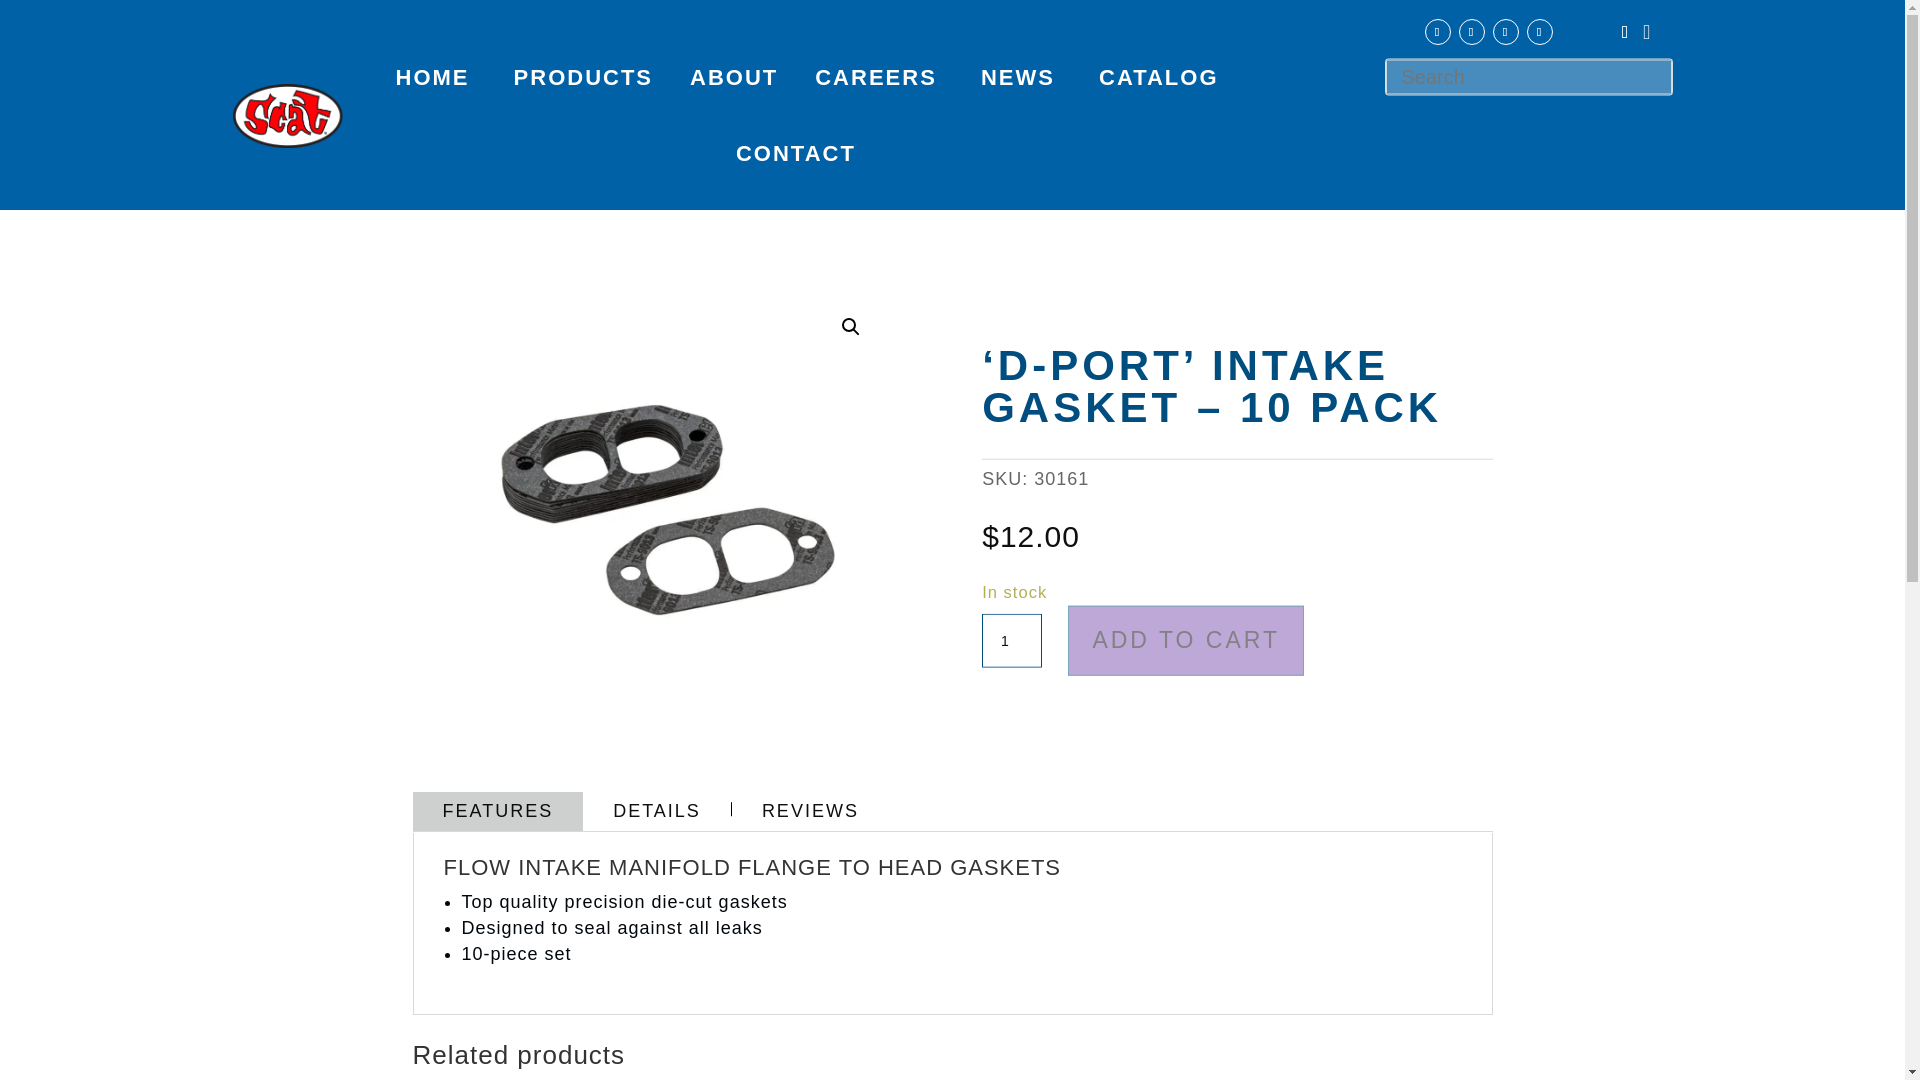  What do you see at coordinates (1632, 34) in the screenshot?
I see `My Account` at bounding box center [1632, 34].